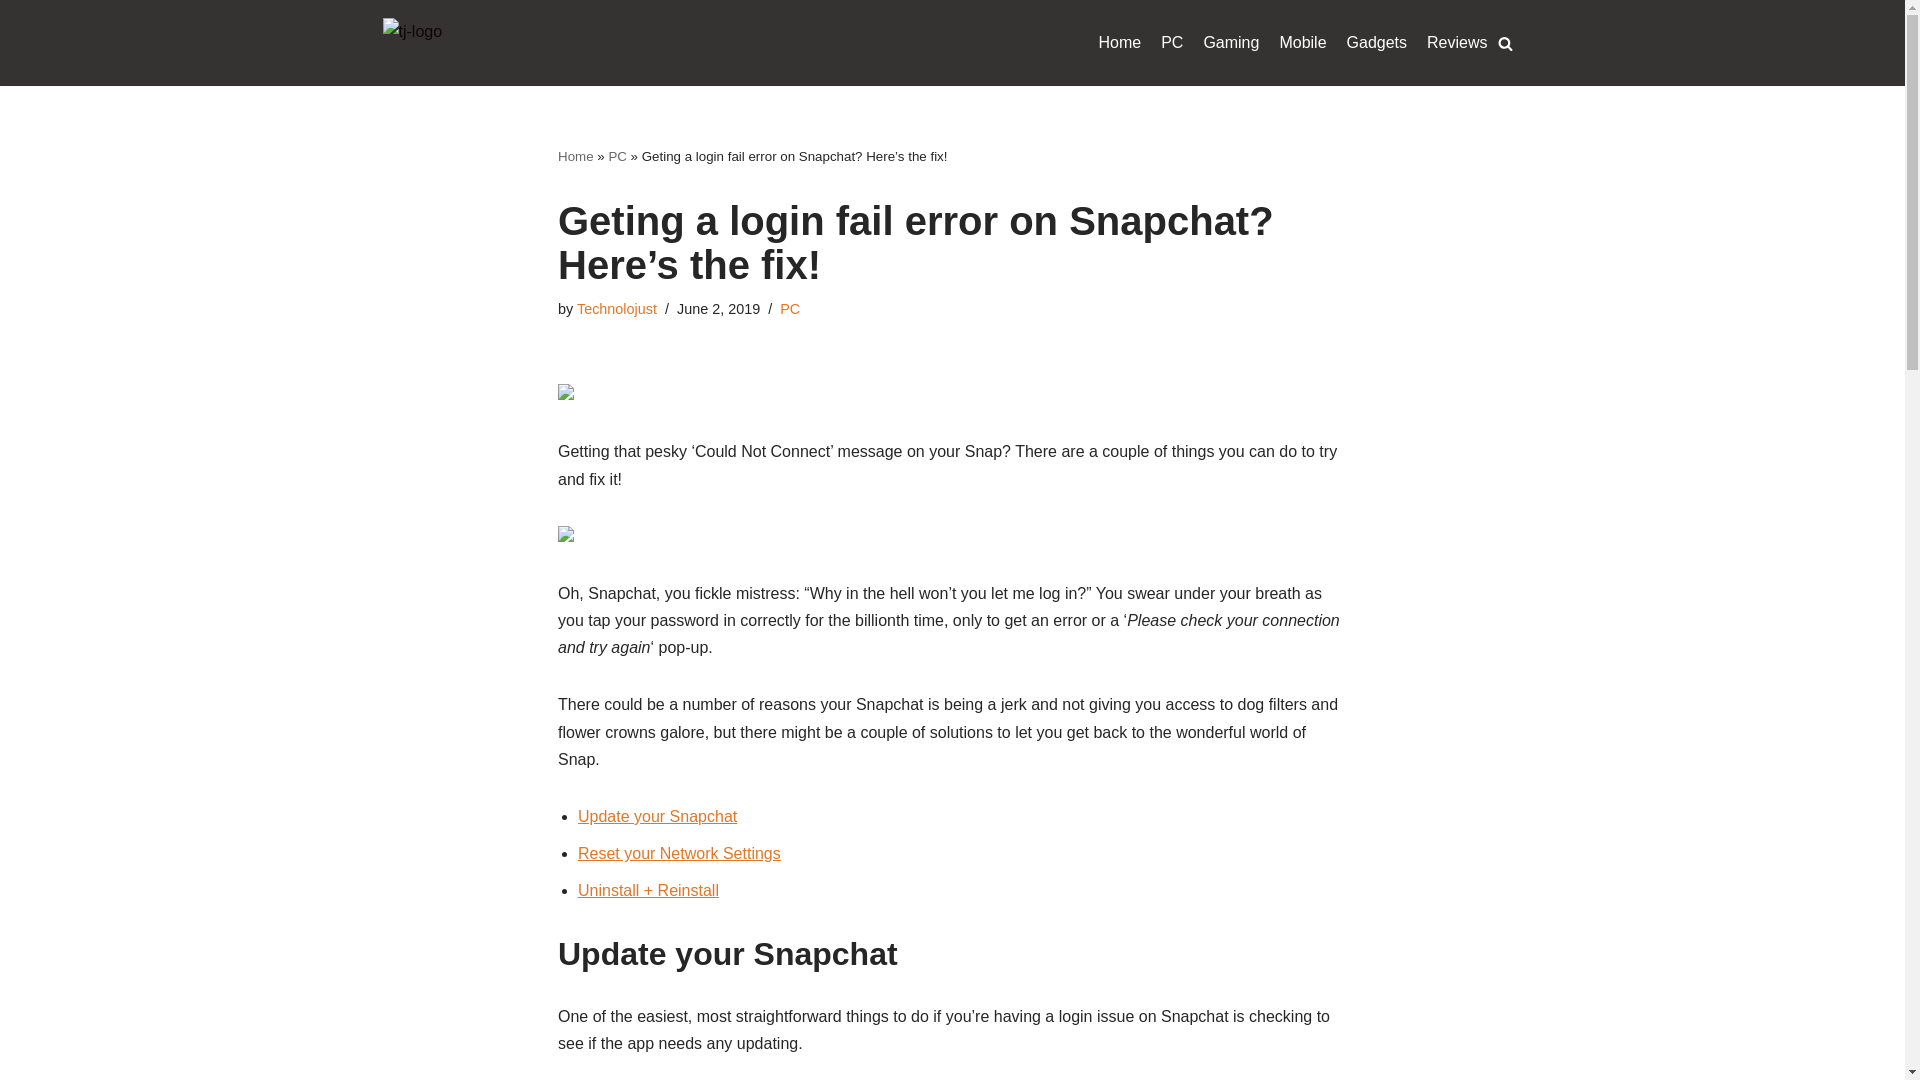 This screenshot has width=1920, height=1080. Describe the element at coordinates (566, 536) in the screenshot. I see `How to fix a login fail error on Snapchat` at that location.